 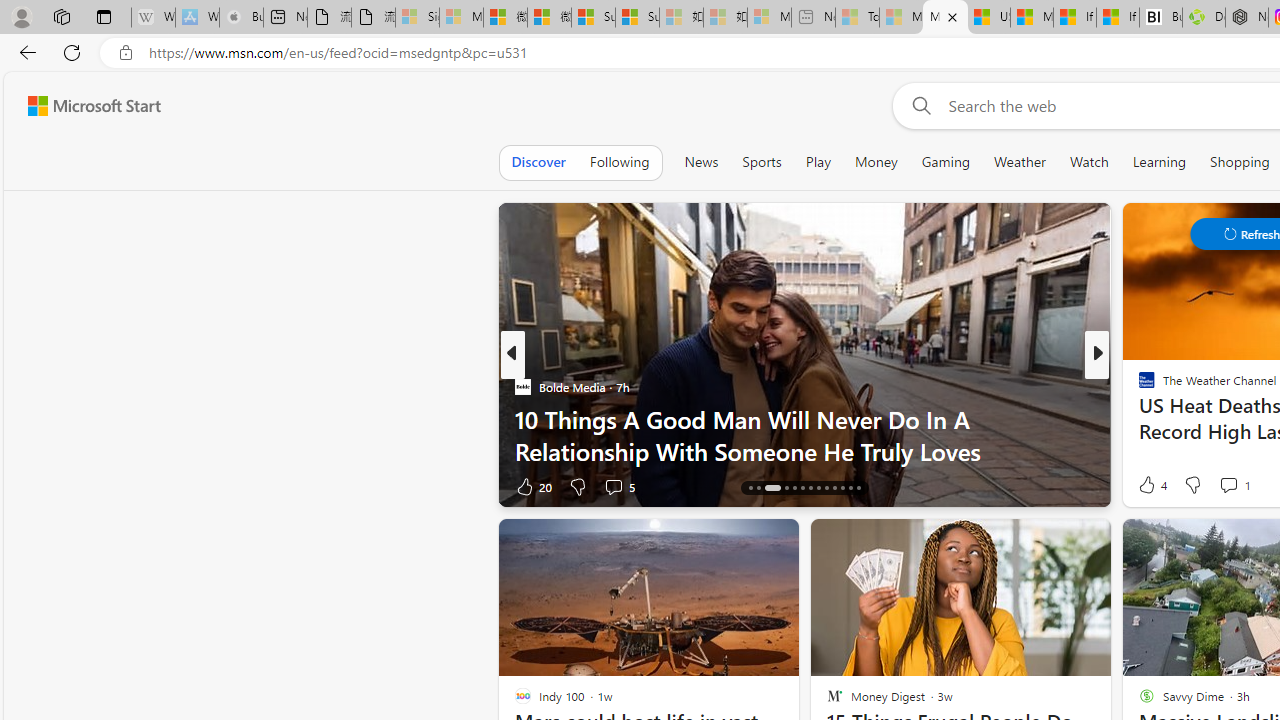 What do you see at coordinates (1234, 486) in the screenshot?
I see `View comments 11 Comment` at bounding box center [1234, 486].